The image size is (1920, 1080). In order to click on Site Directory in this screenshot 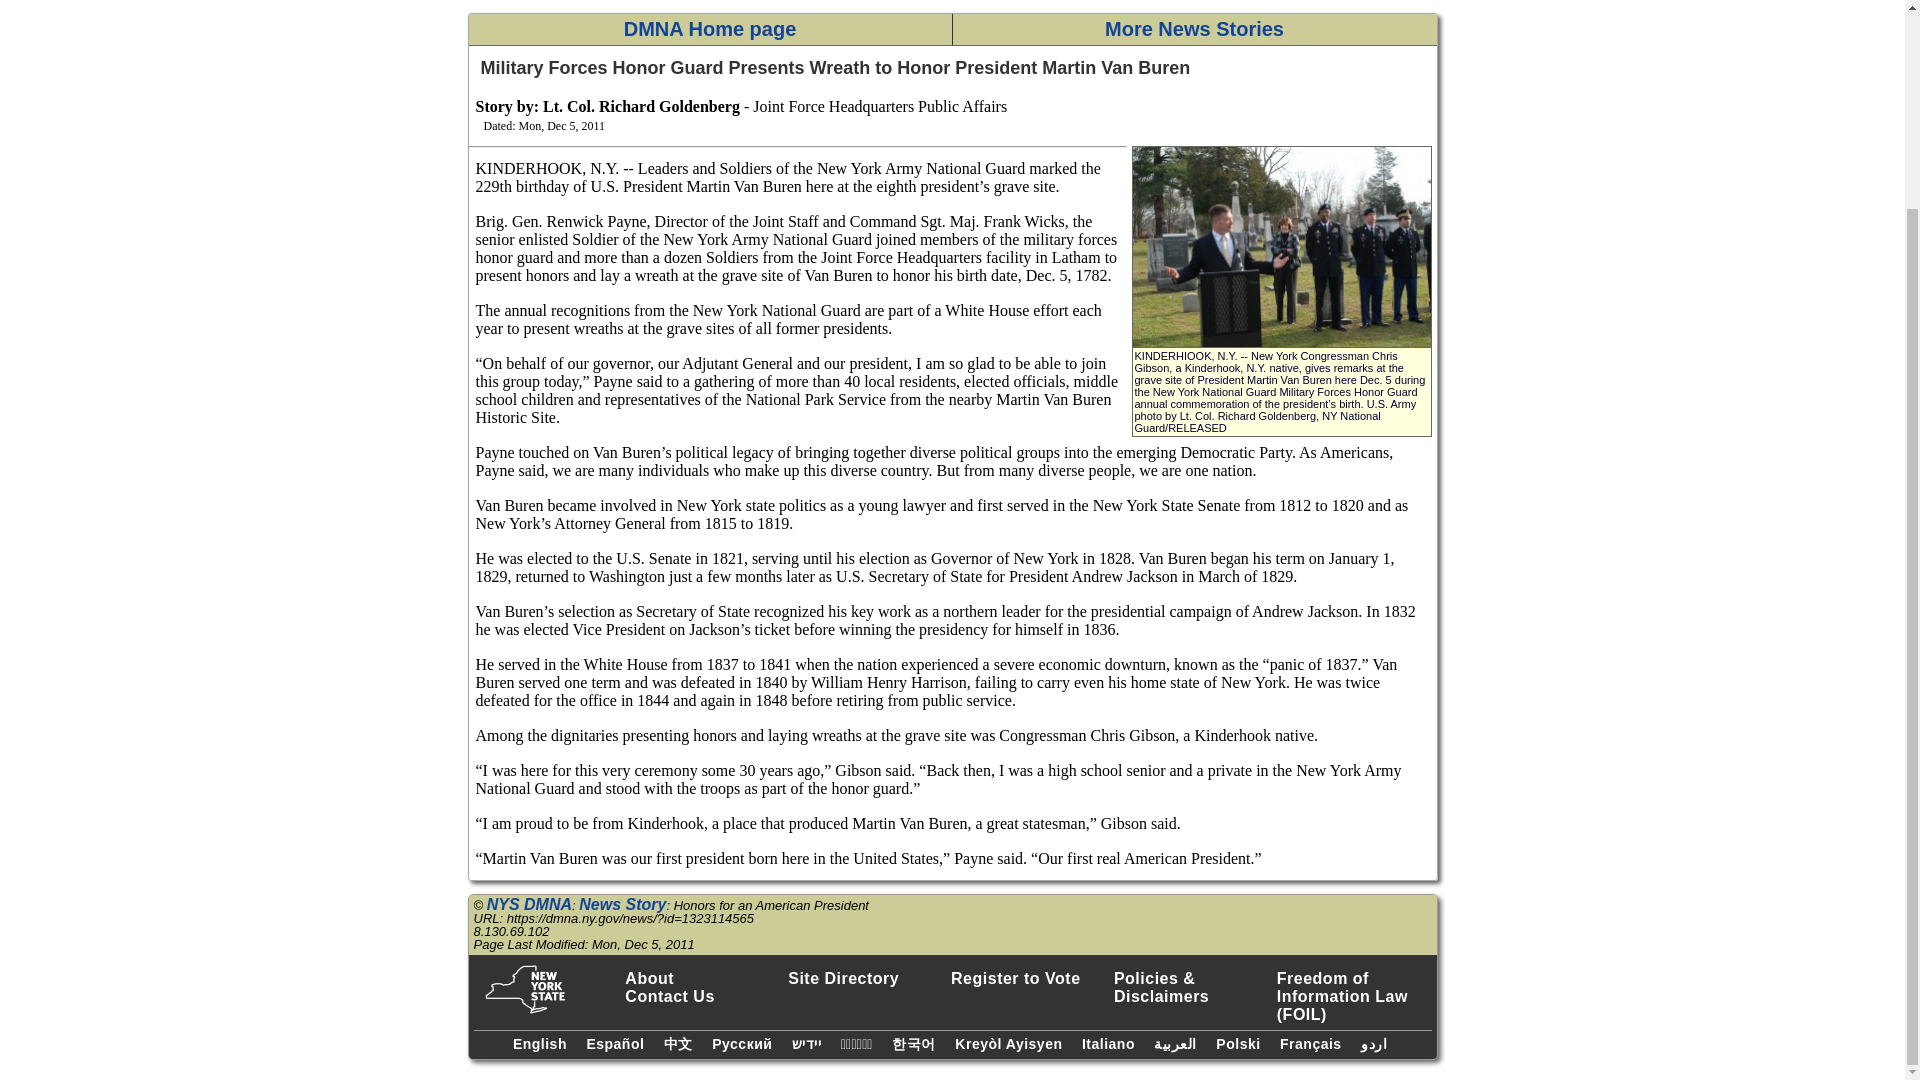, I will do `click(864, 978)`.